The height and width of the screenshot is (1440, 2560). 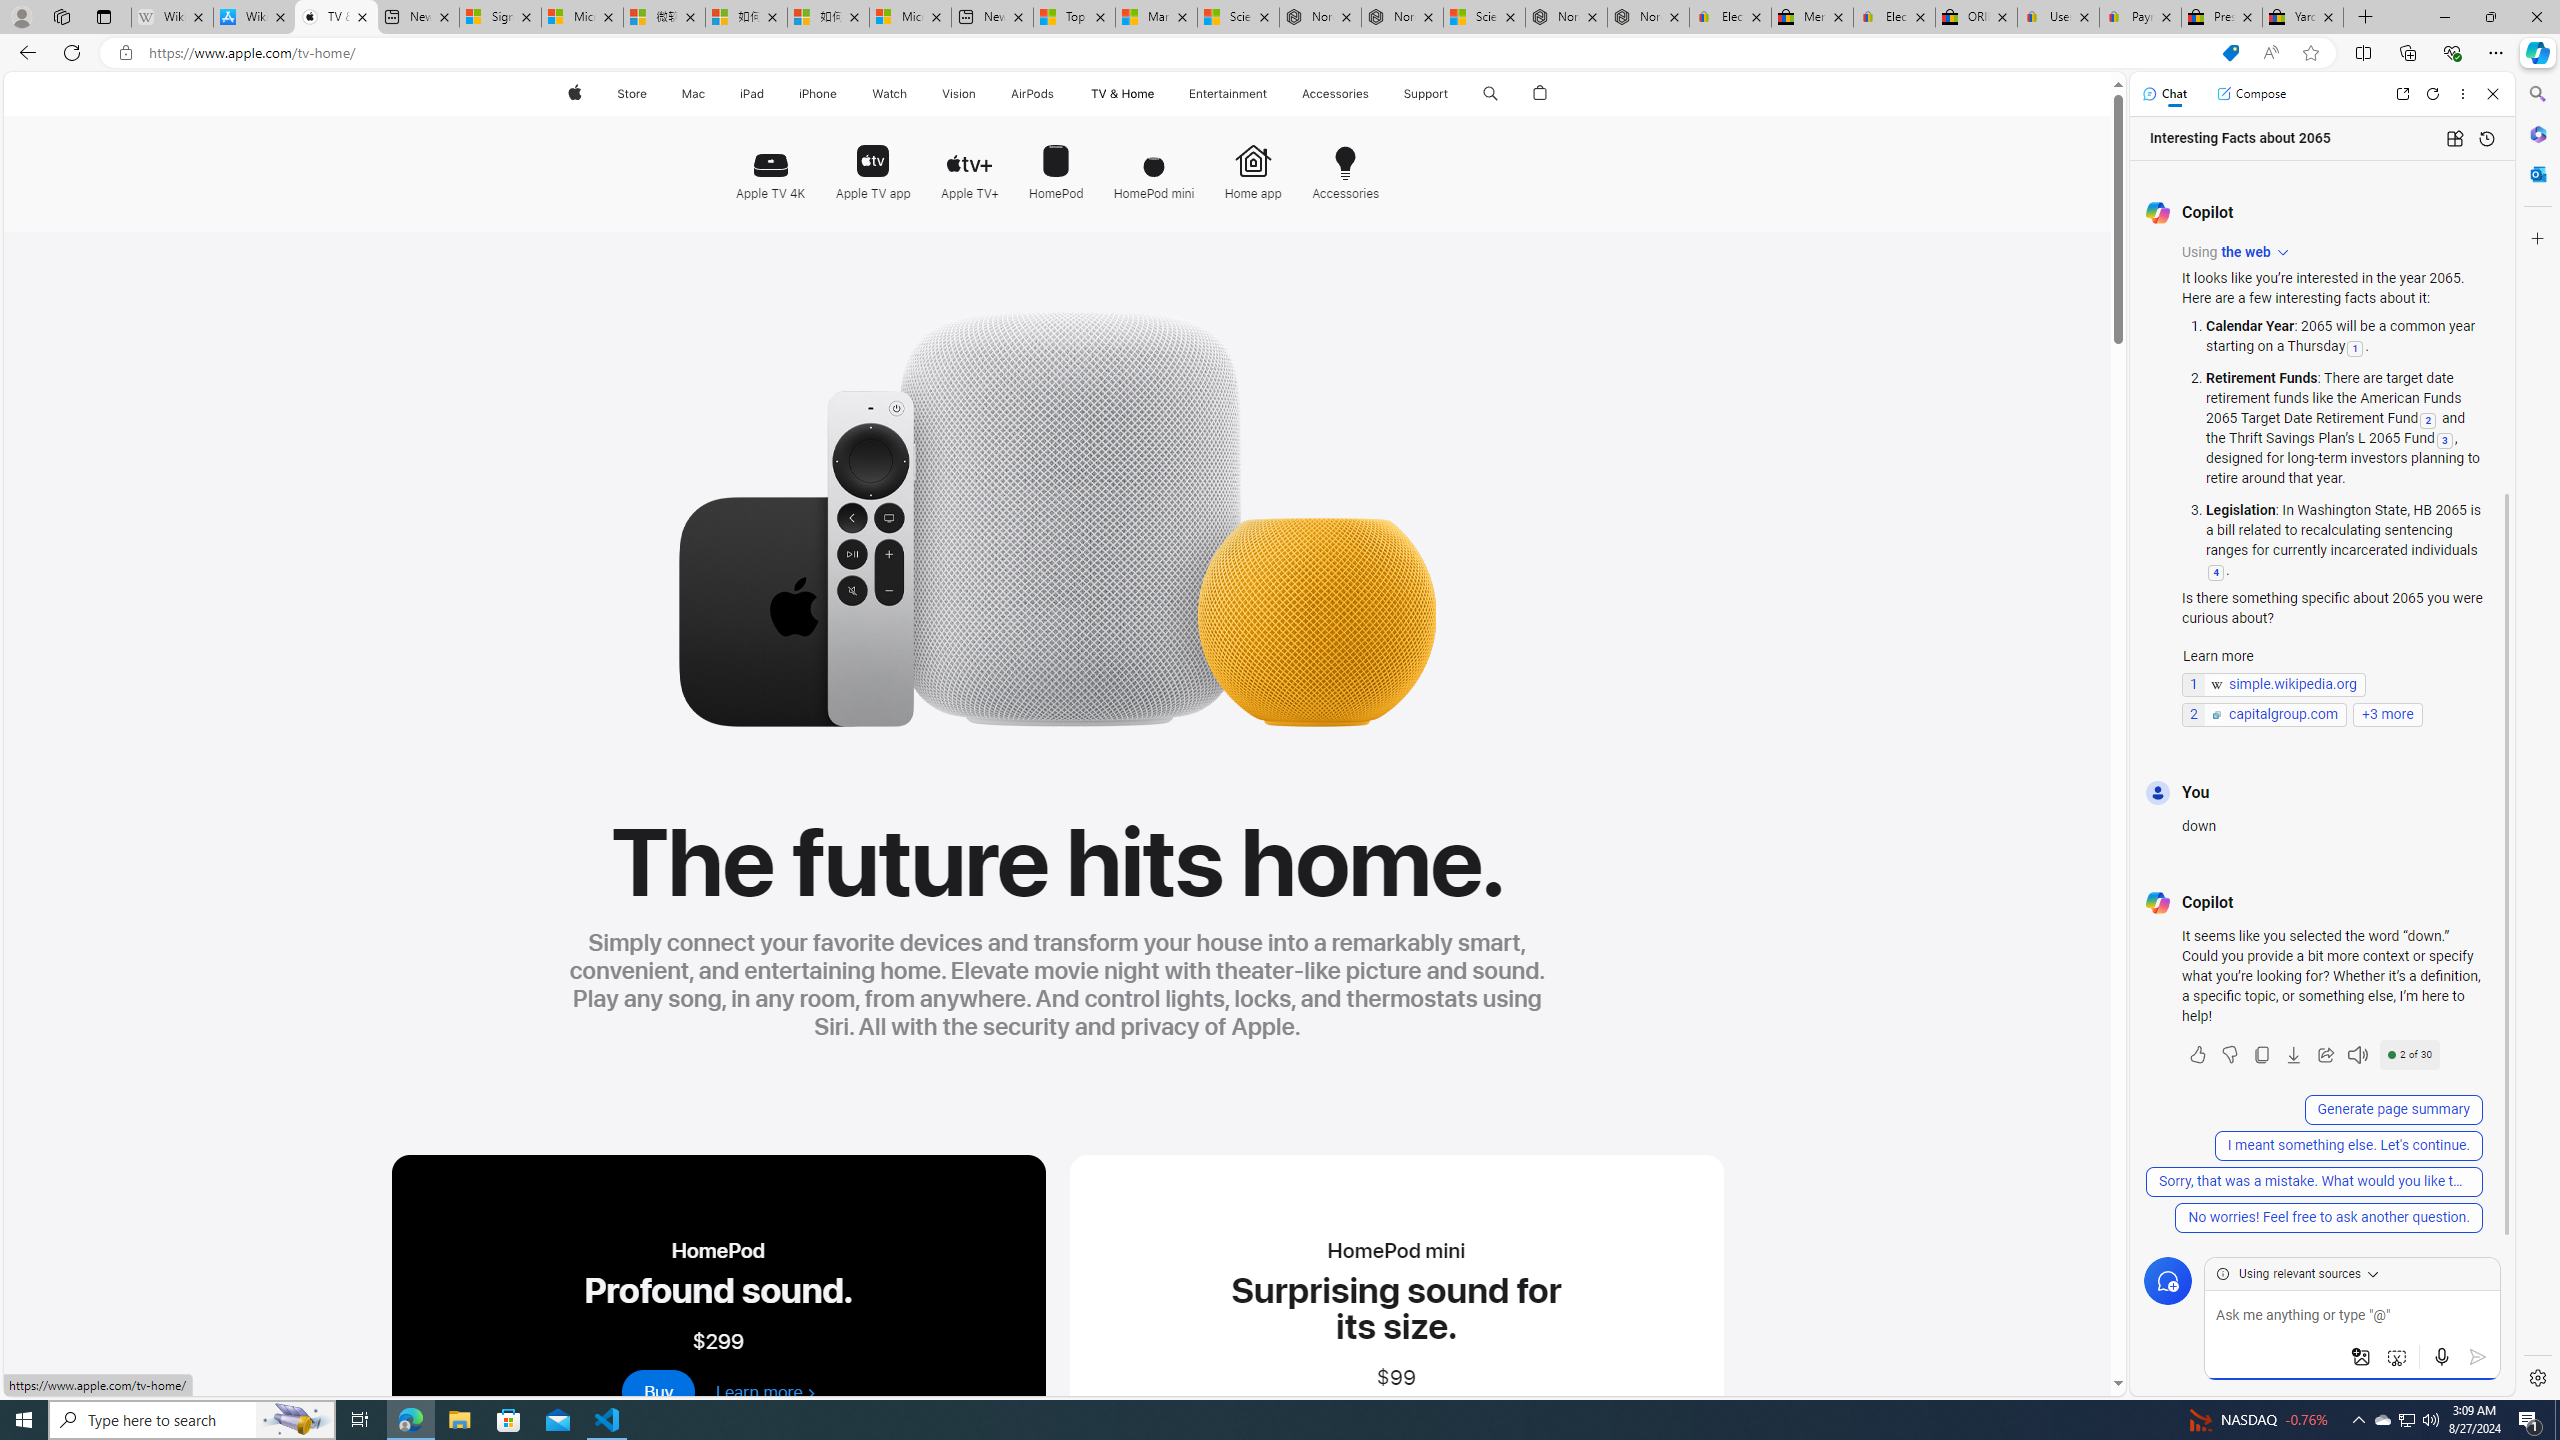 I want to click on Class: globalnav-item globalnav-search shift-0-1, so click(x=1490, y=94).